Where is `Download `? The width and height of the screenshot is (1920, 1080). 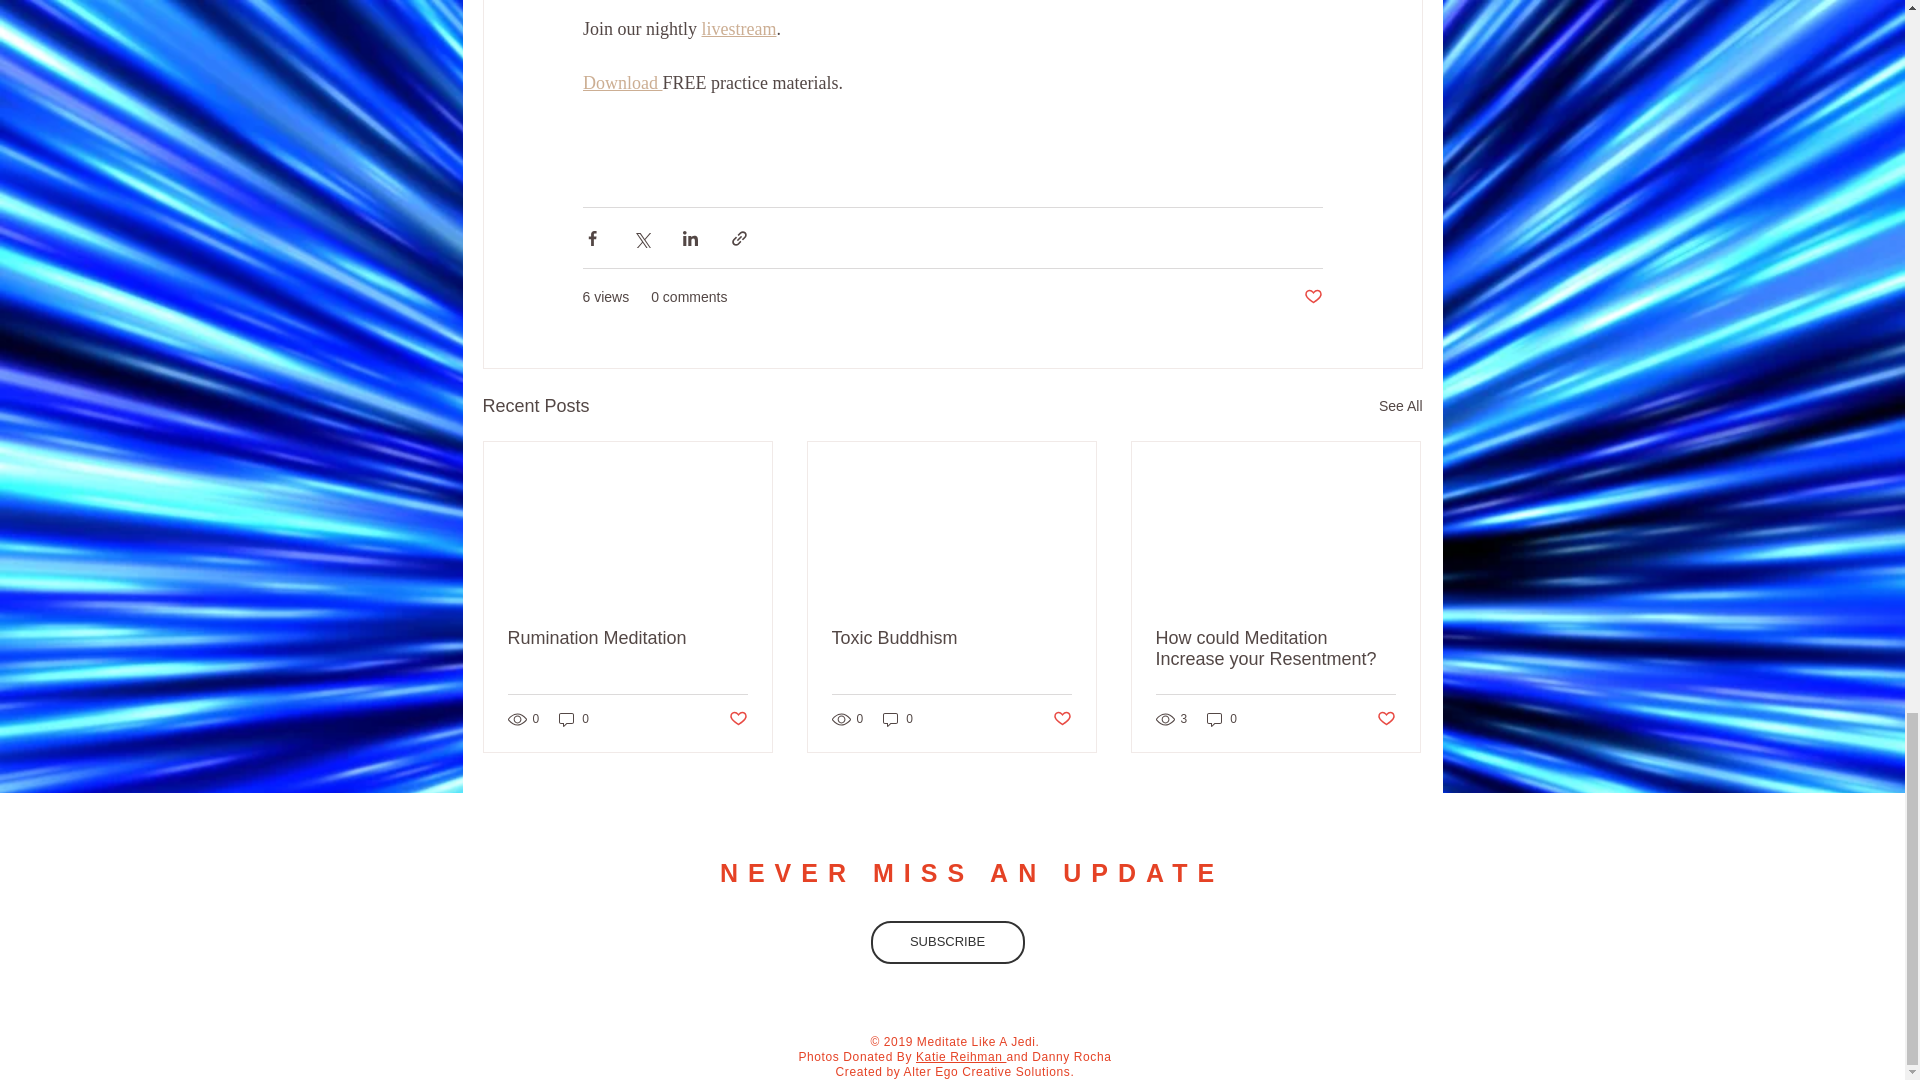 Download  is located at coordinates (622, 82).